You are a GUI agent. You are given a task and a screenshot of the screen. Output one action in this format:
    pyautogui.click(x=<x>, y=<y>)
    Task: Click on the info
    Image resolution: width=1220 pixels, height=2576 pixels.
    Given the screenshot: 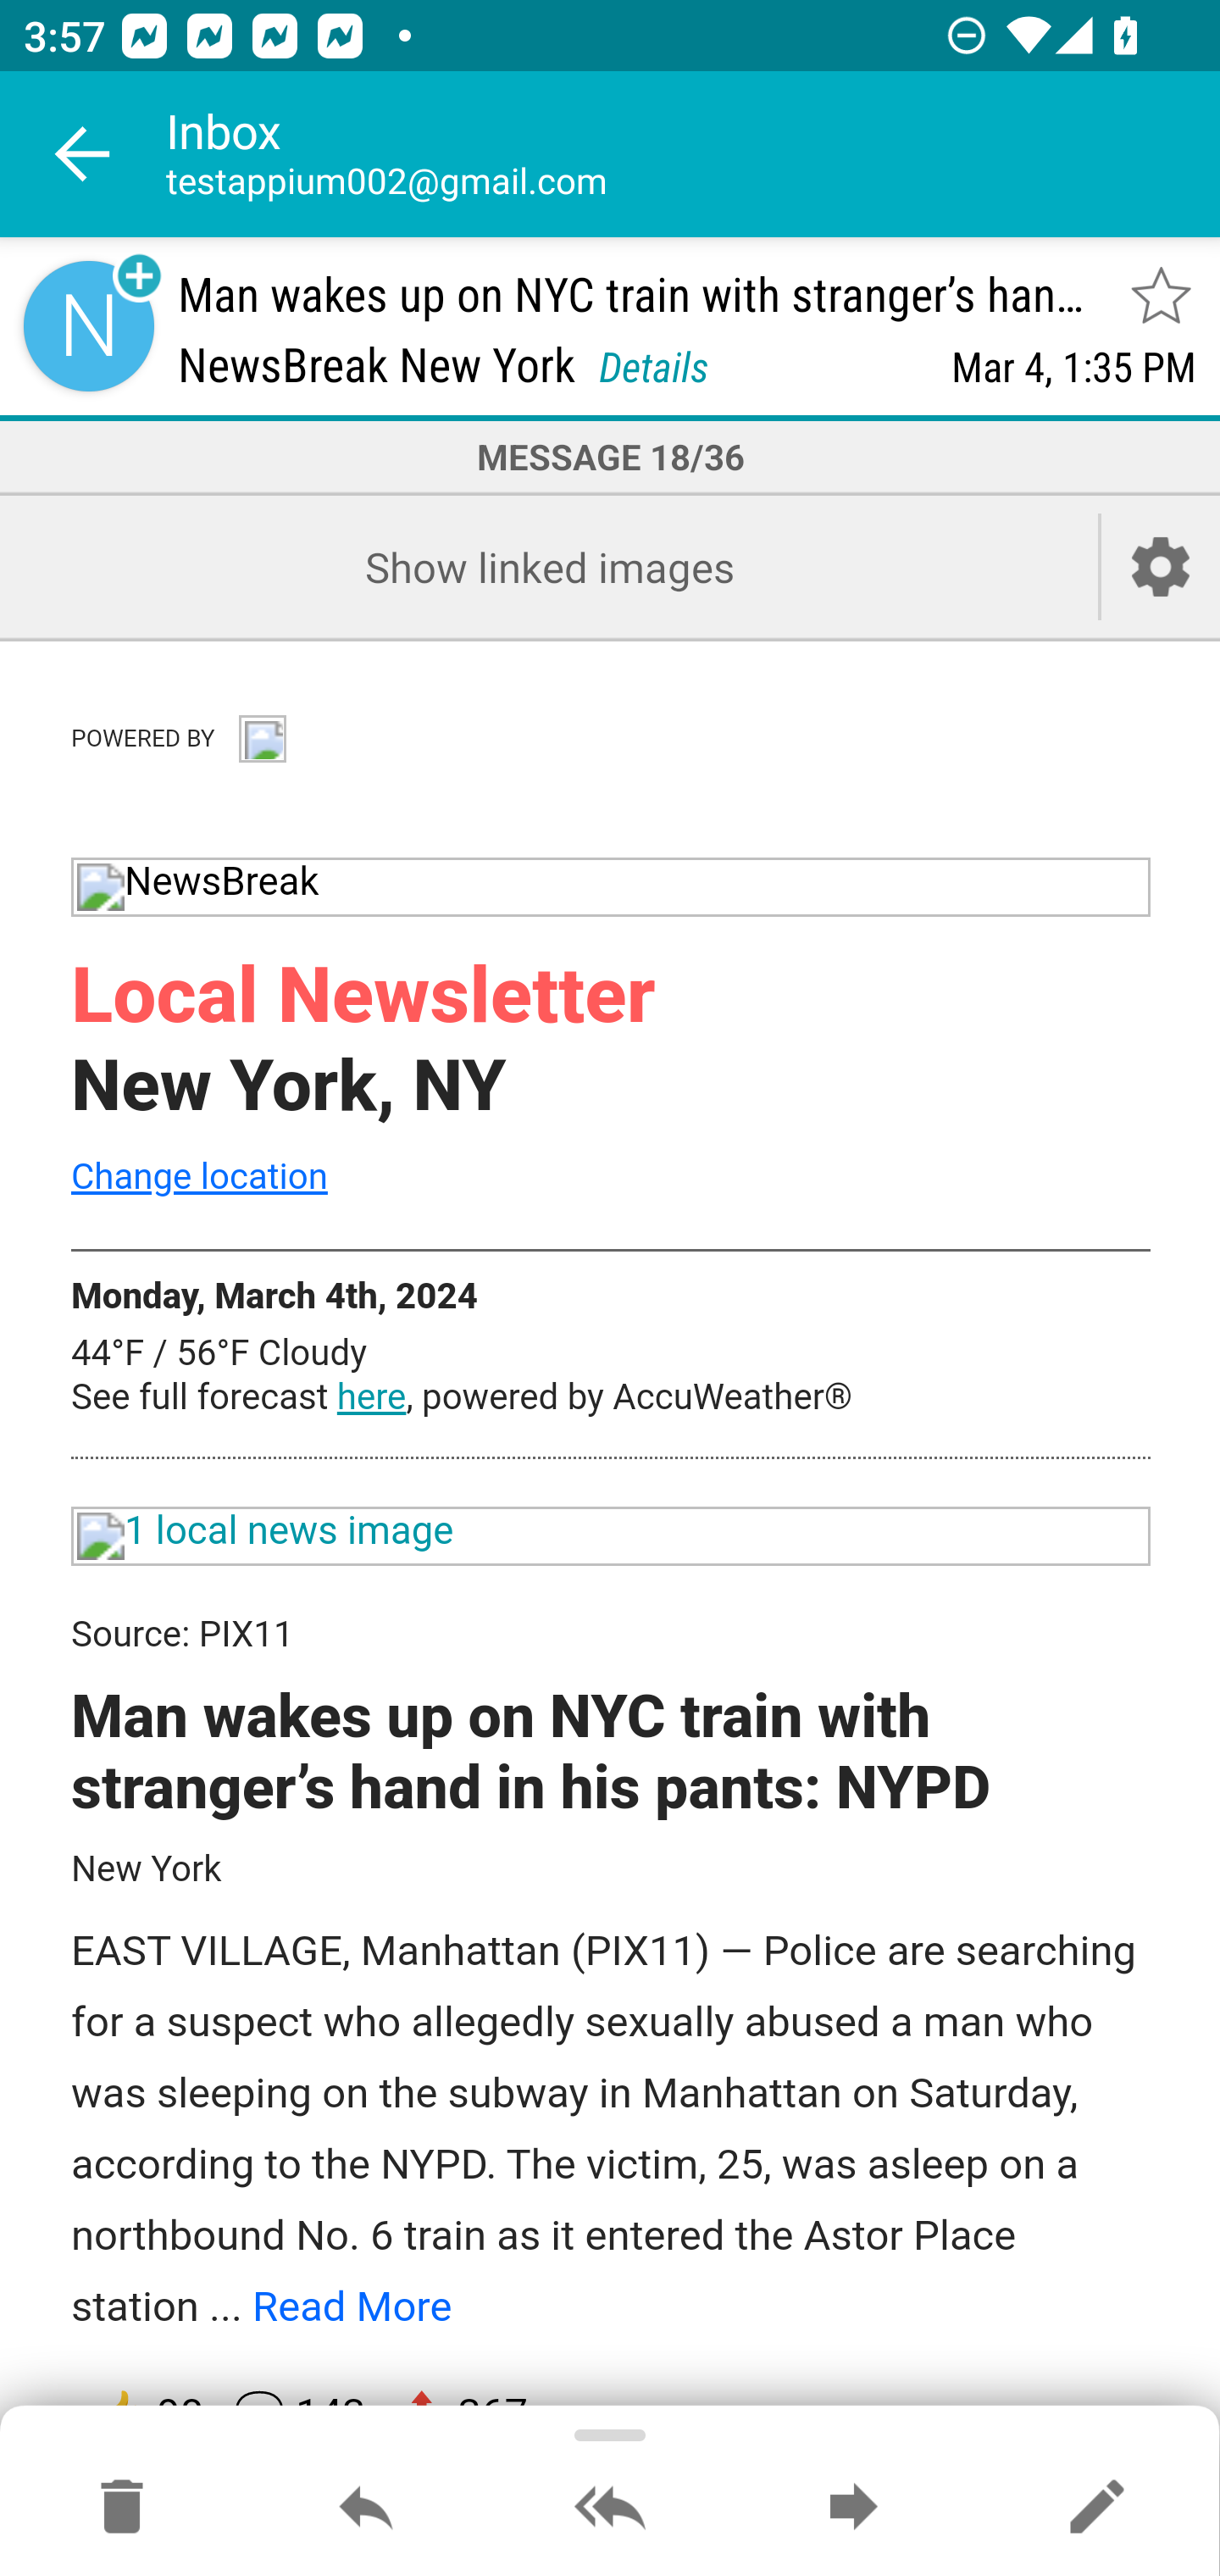 What is the action you would take?
    pyautogui.click(x=261, y=735)
    